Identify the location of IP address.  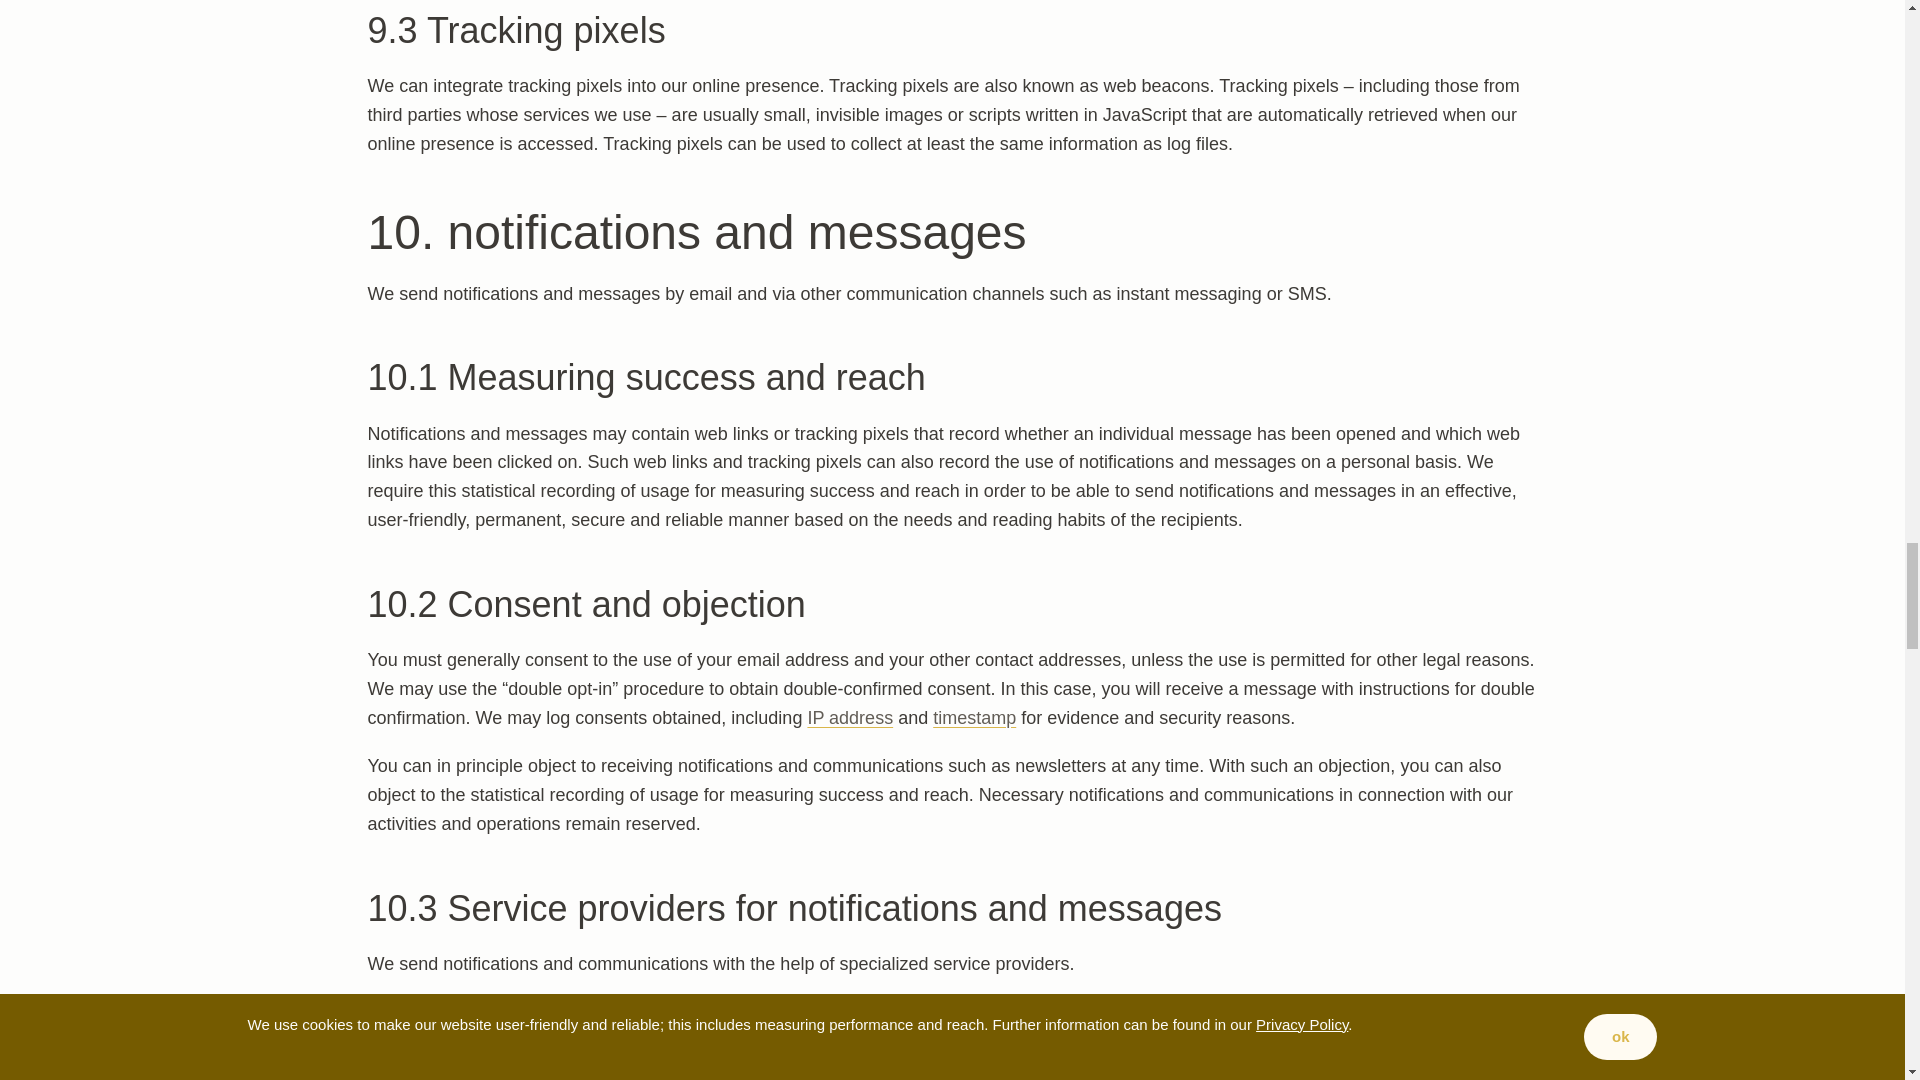
(849, 718).